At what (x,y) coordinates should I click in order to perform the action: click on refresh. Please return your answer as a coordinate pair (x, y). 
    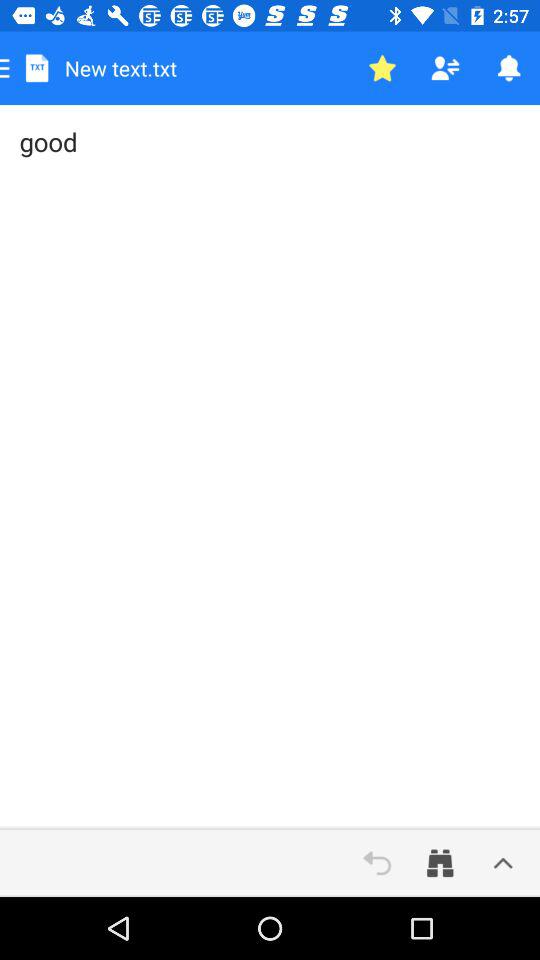
    Looking at the image, I should click on (377, 863).